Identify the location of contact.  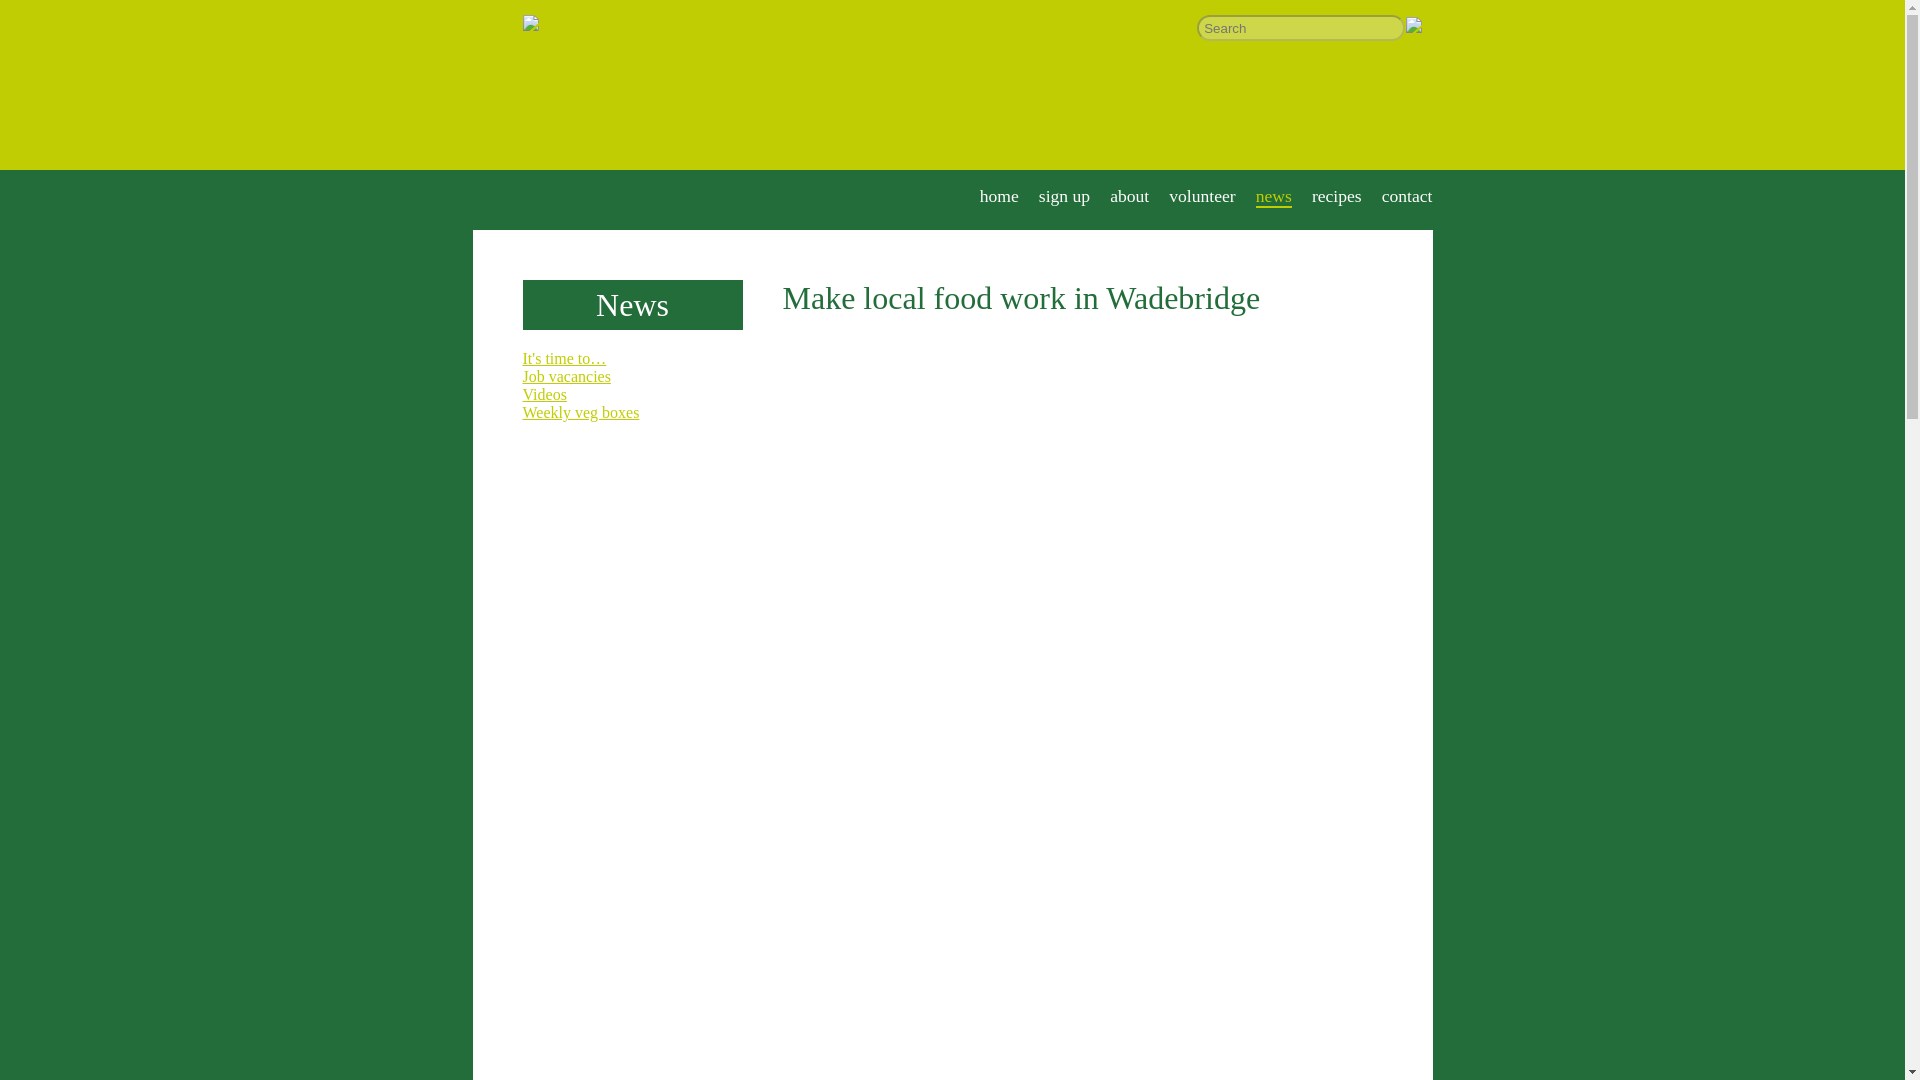
(1407, 196).